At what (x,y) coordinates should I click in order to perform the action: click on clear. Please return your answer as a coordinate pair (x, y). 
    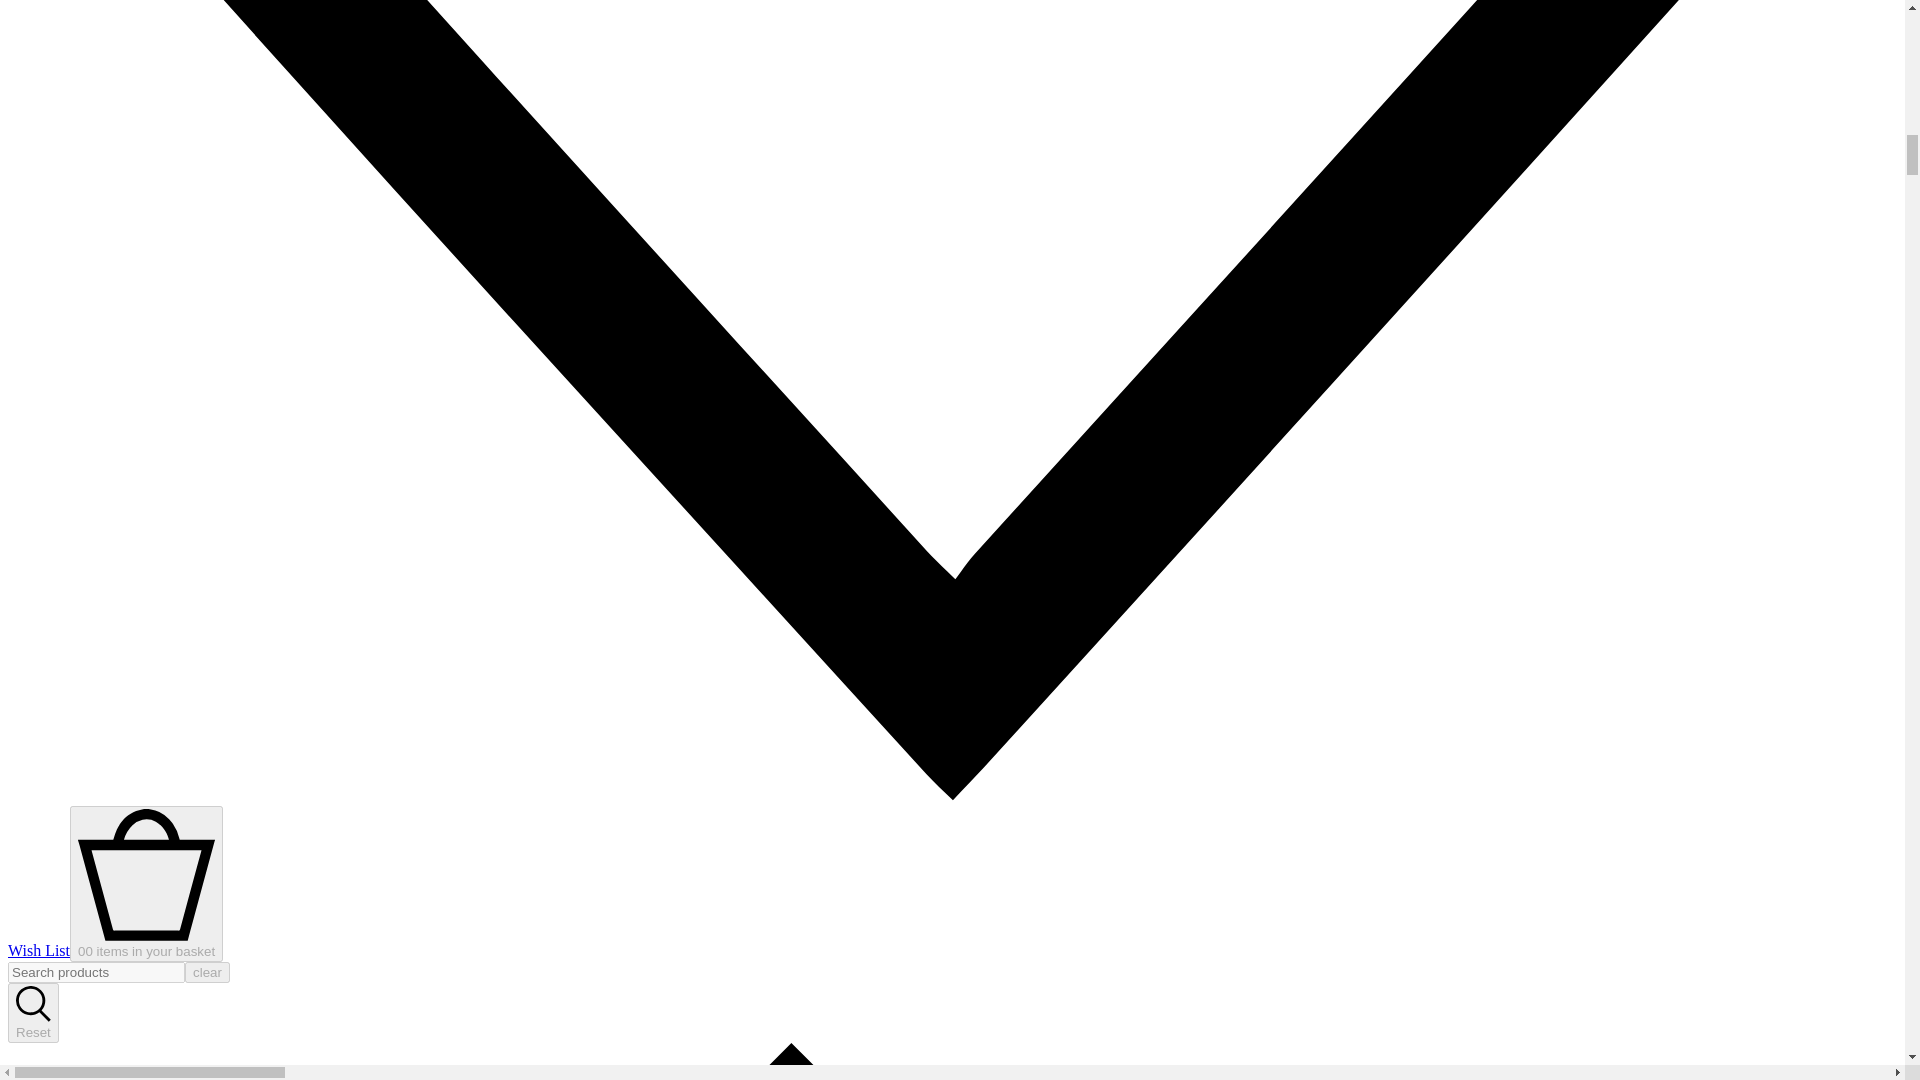
    Looking at the image, I should click on (207, 972).